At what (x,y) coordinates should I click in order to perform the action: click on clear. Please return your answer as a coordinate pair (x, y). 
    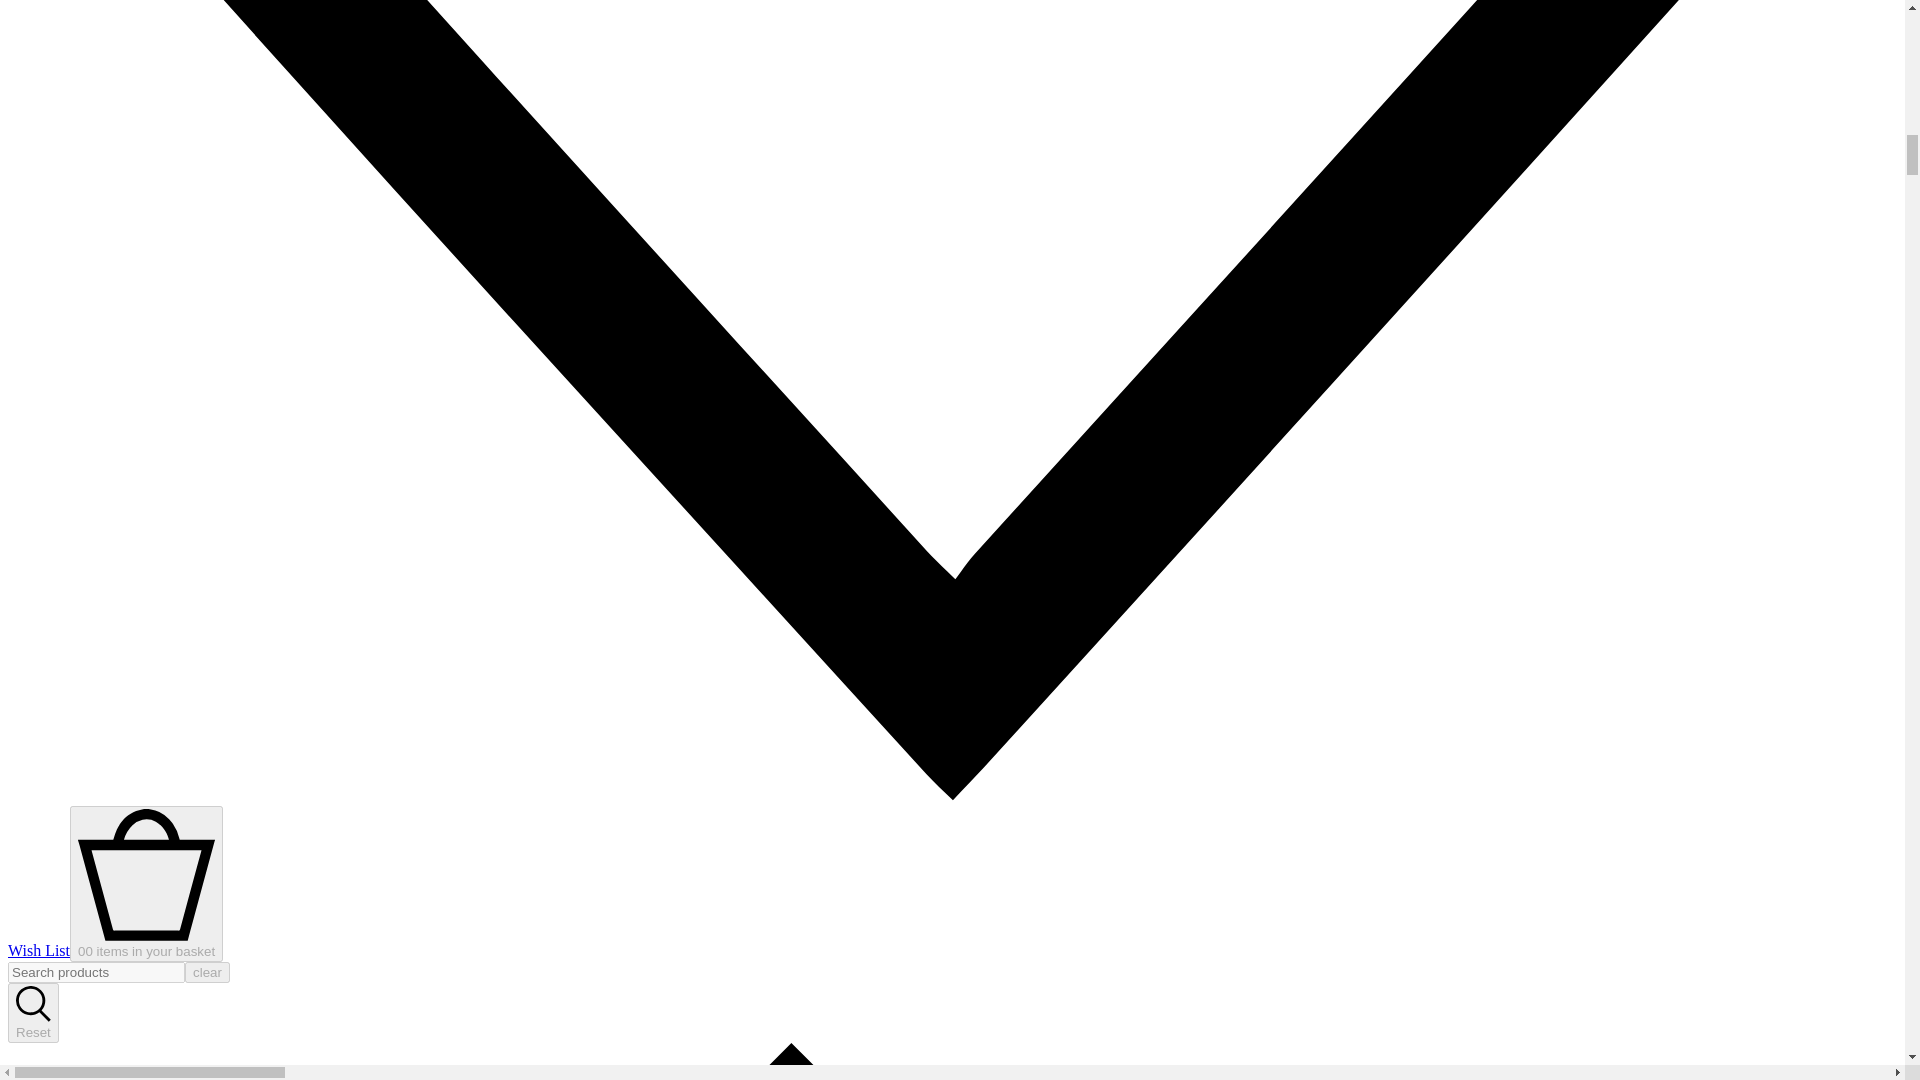
    Looking at the image, I should click on (207, 972).